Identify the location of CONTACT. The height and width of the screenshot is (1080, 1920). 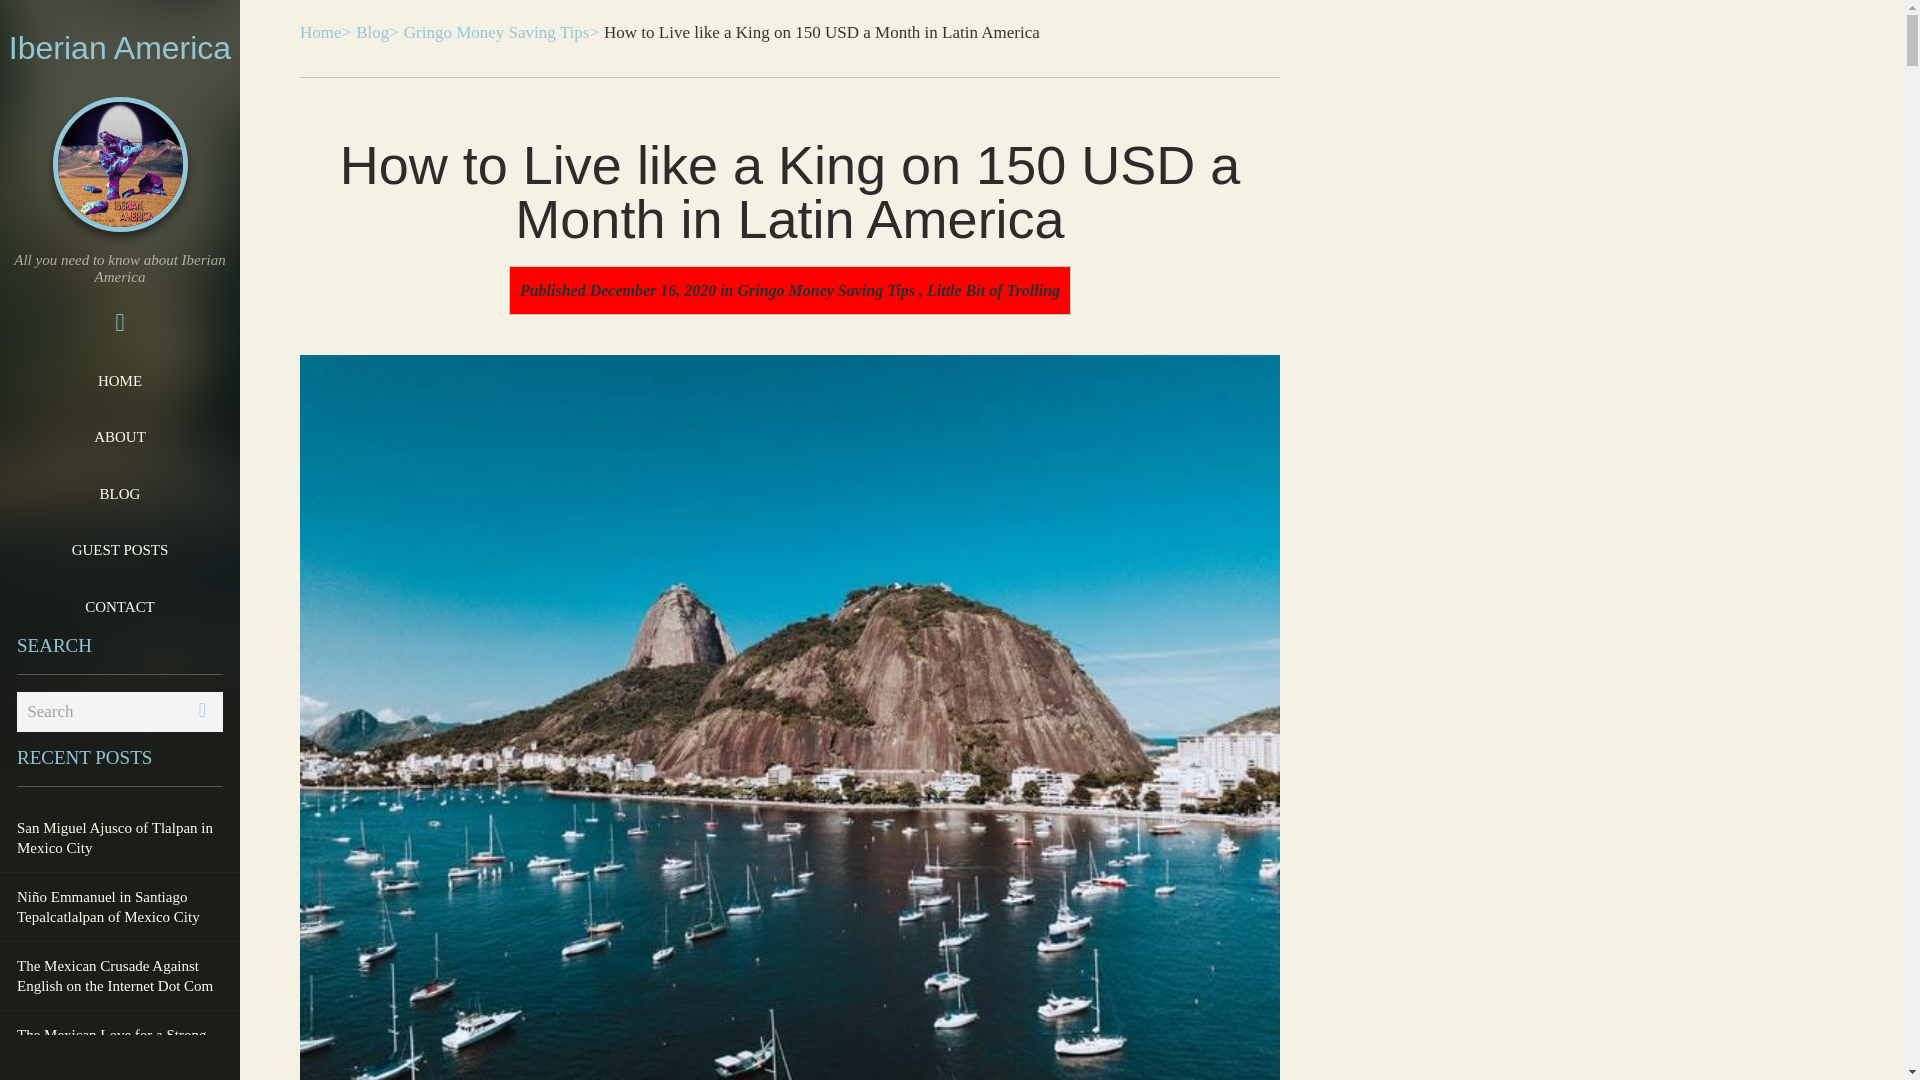
(120, 606).